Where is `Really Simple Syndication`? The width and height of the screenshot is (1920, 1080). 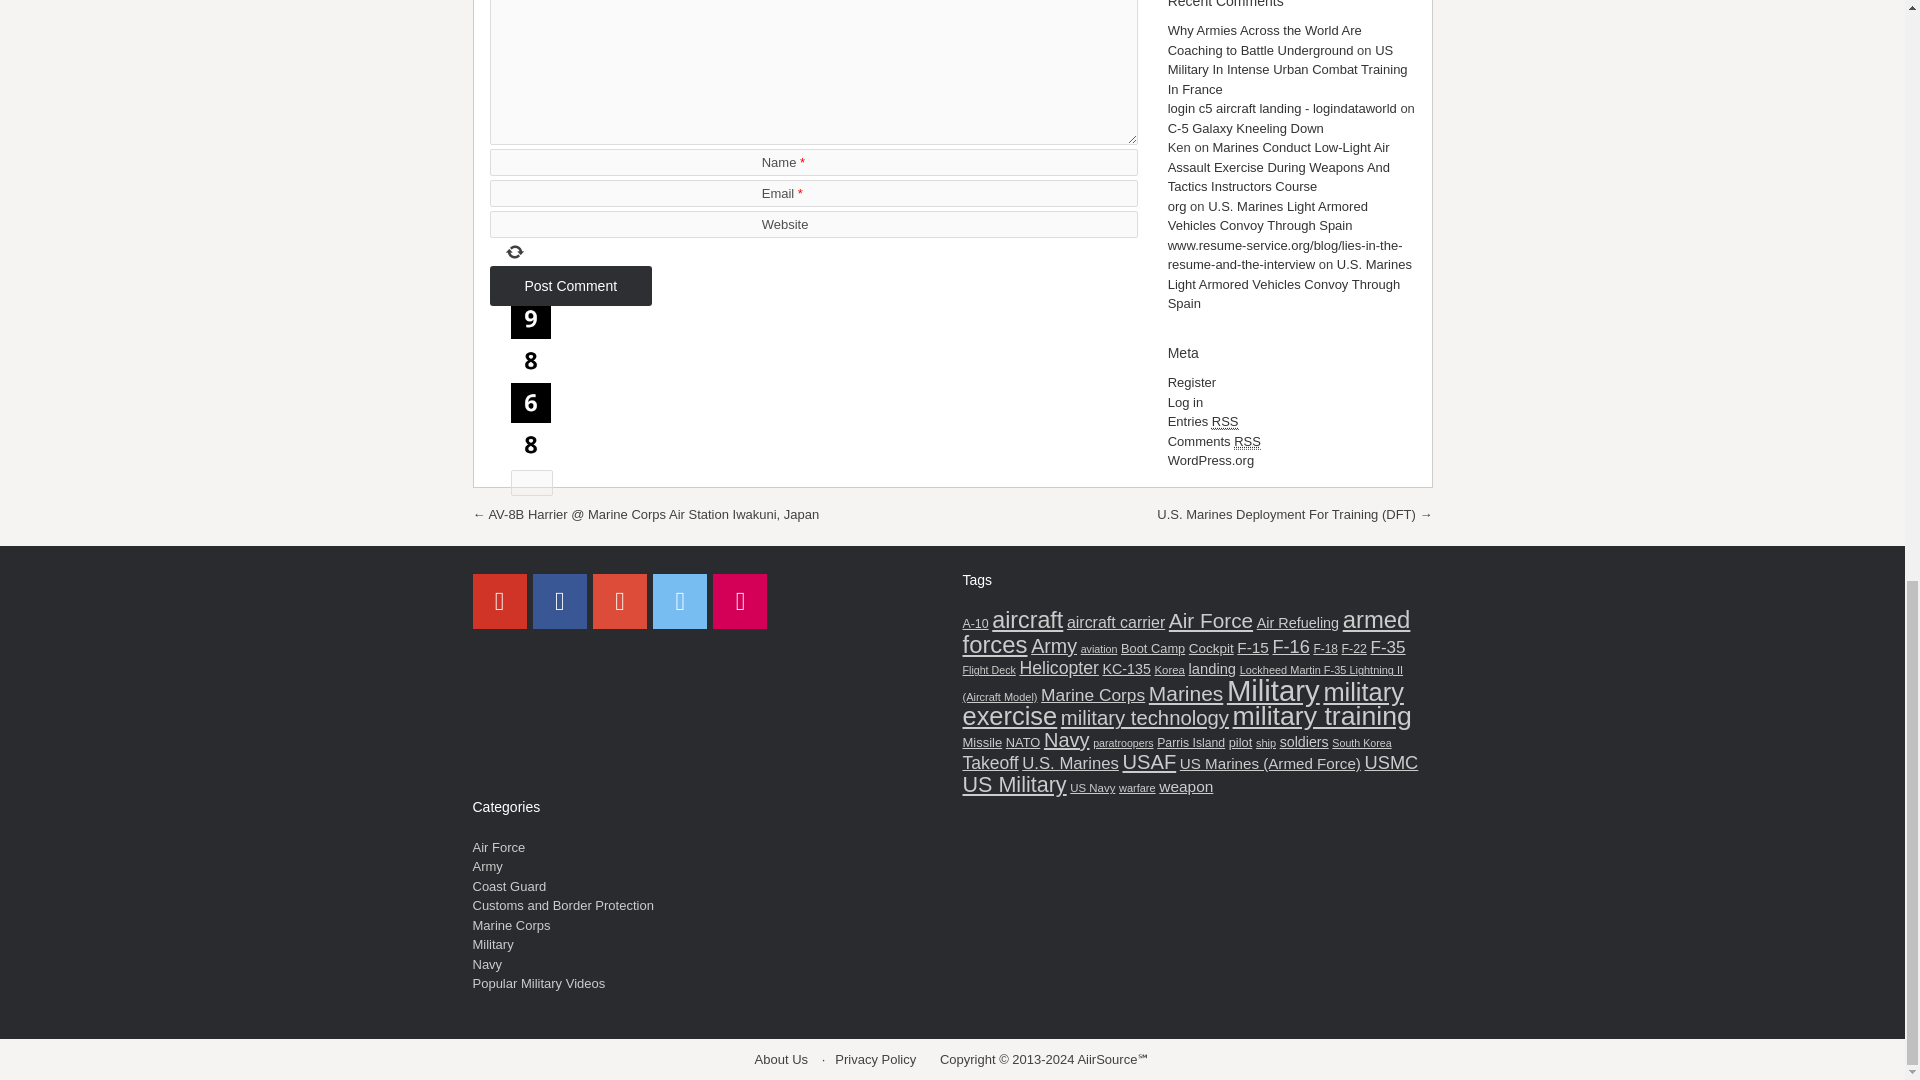 Really Simple Syndication is located at coordinates (1224, 421).